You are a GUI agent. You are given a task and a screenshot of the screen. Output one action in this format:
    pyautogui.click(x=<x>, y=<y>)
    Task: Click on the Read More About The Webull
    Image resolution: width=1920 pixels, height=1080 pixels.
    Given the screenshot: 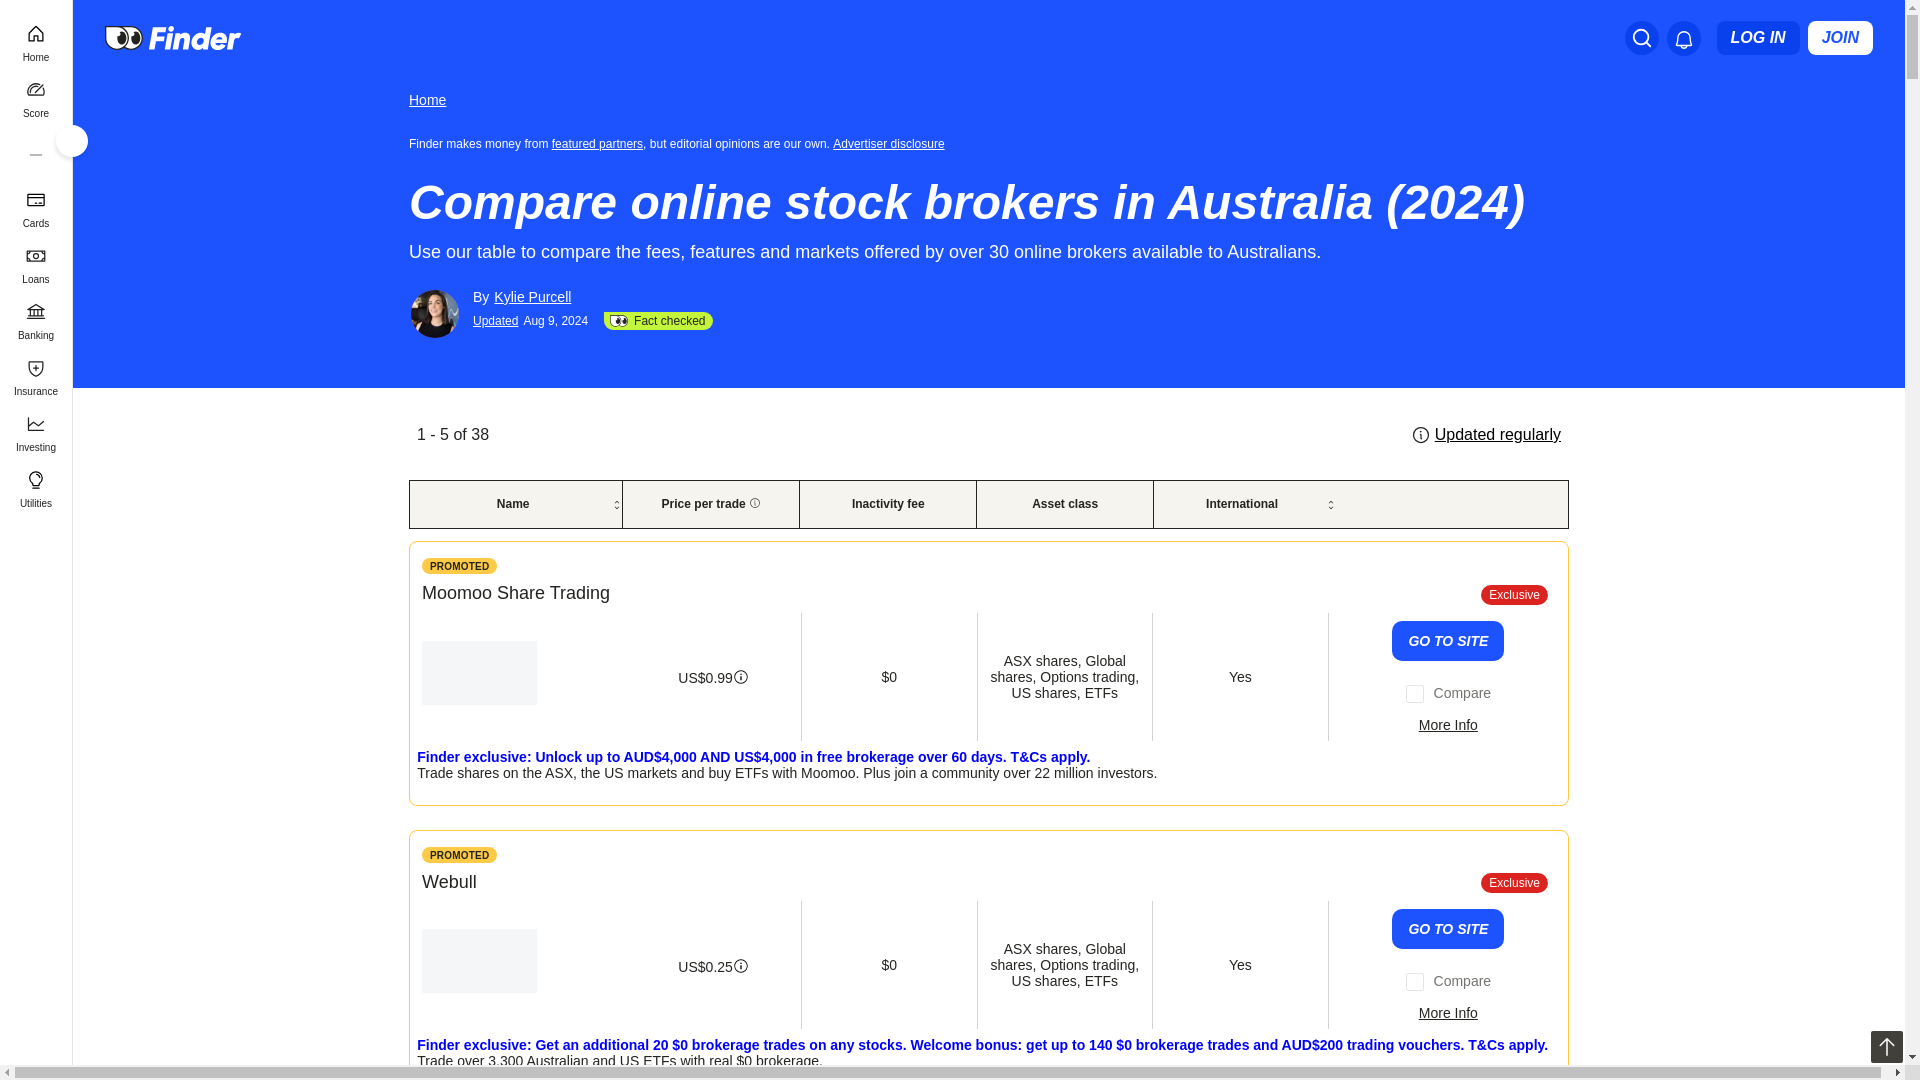 What is the action you would take?
    pyautogui.click(x=1448, y=1012)
    